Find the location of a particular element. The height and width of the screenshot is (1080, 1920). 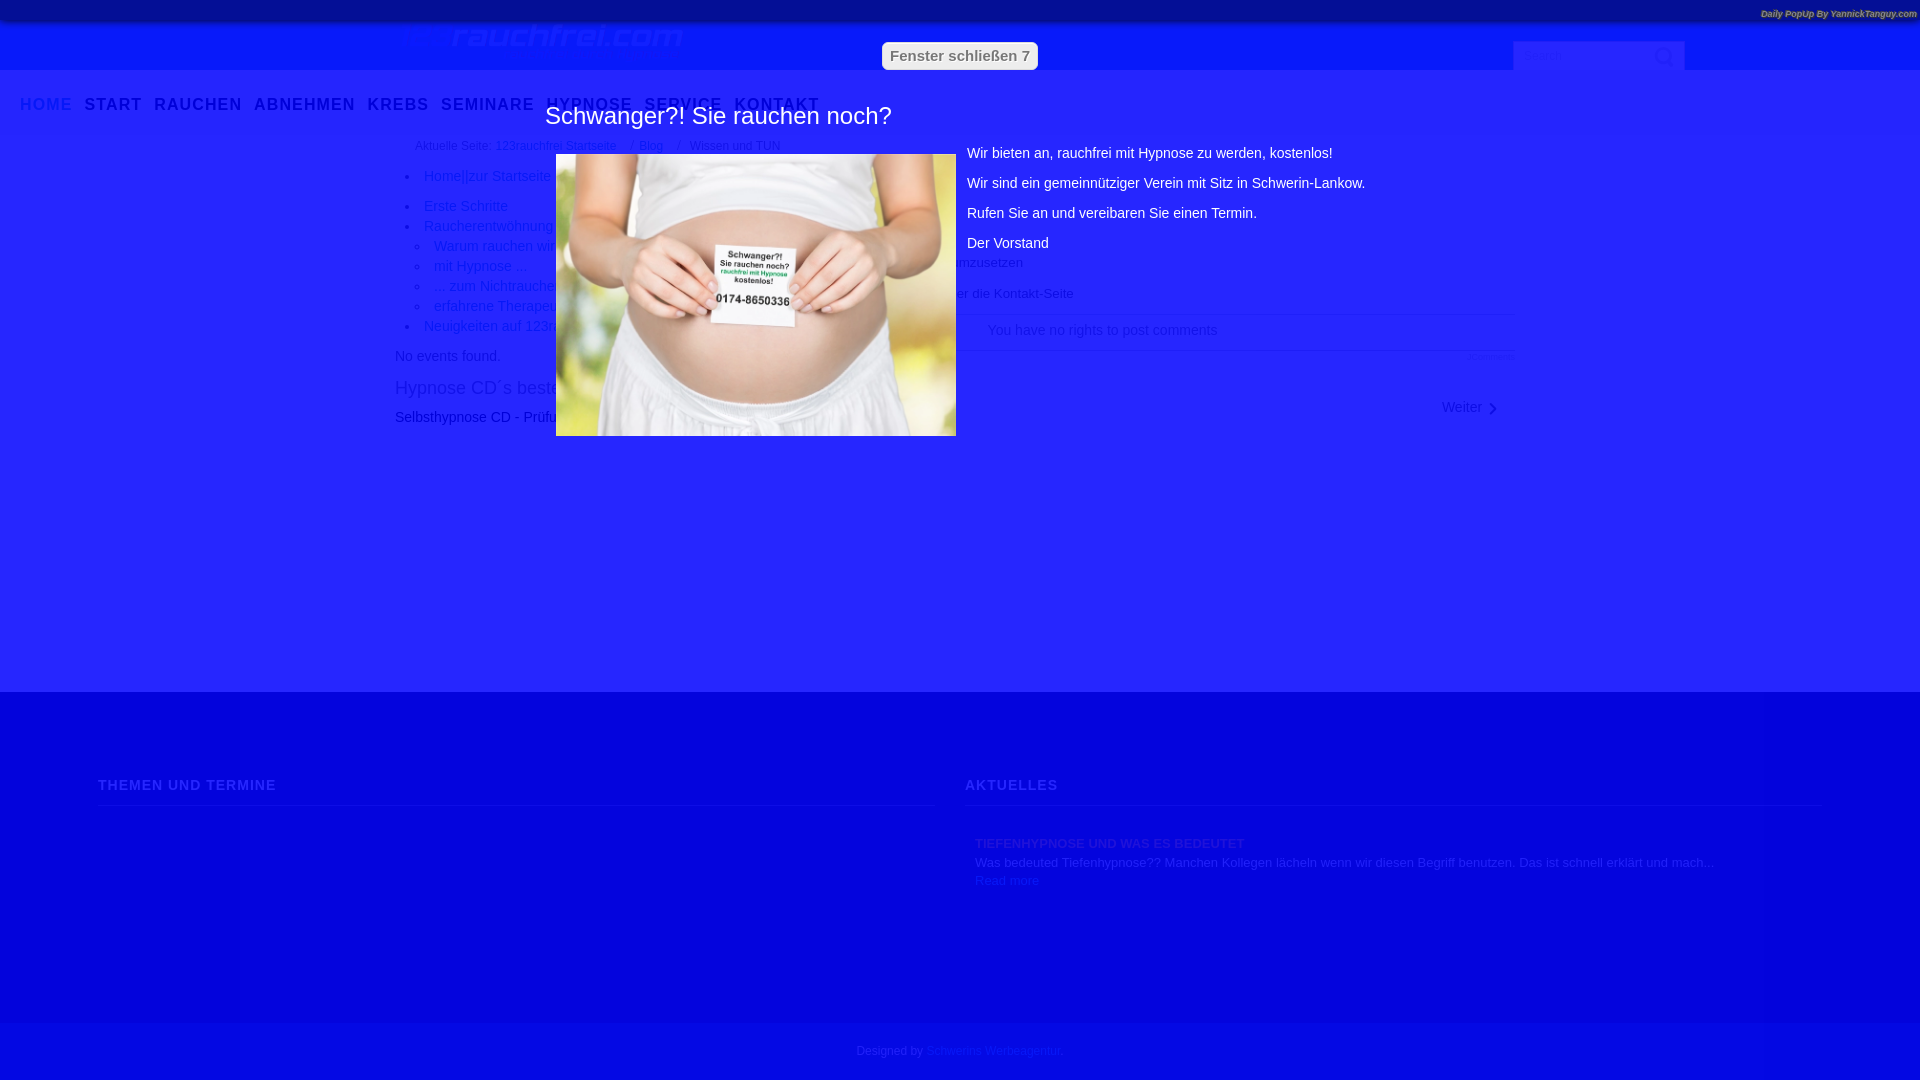

KREBS is located at coordinates (404, 106).